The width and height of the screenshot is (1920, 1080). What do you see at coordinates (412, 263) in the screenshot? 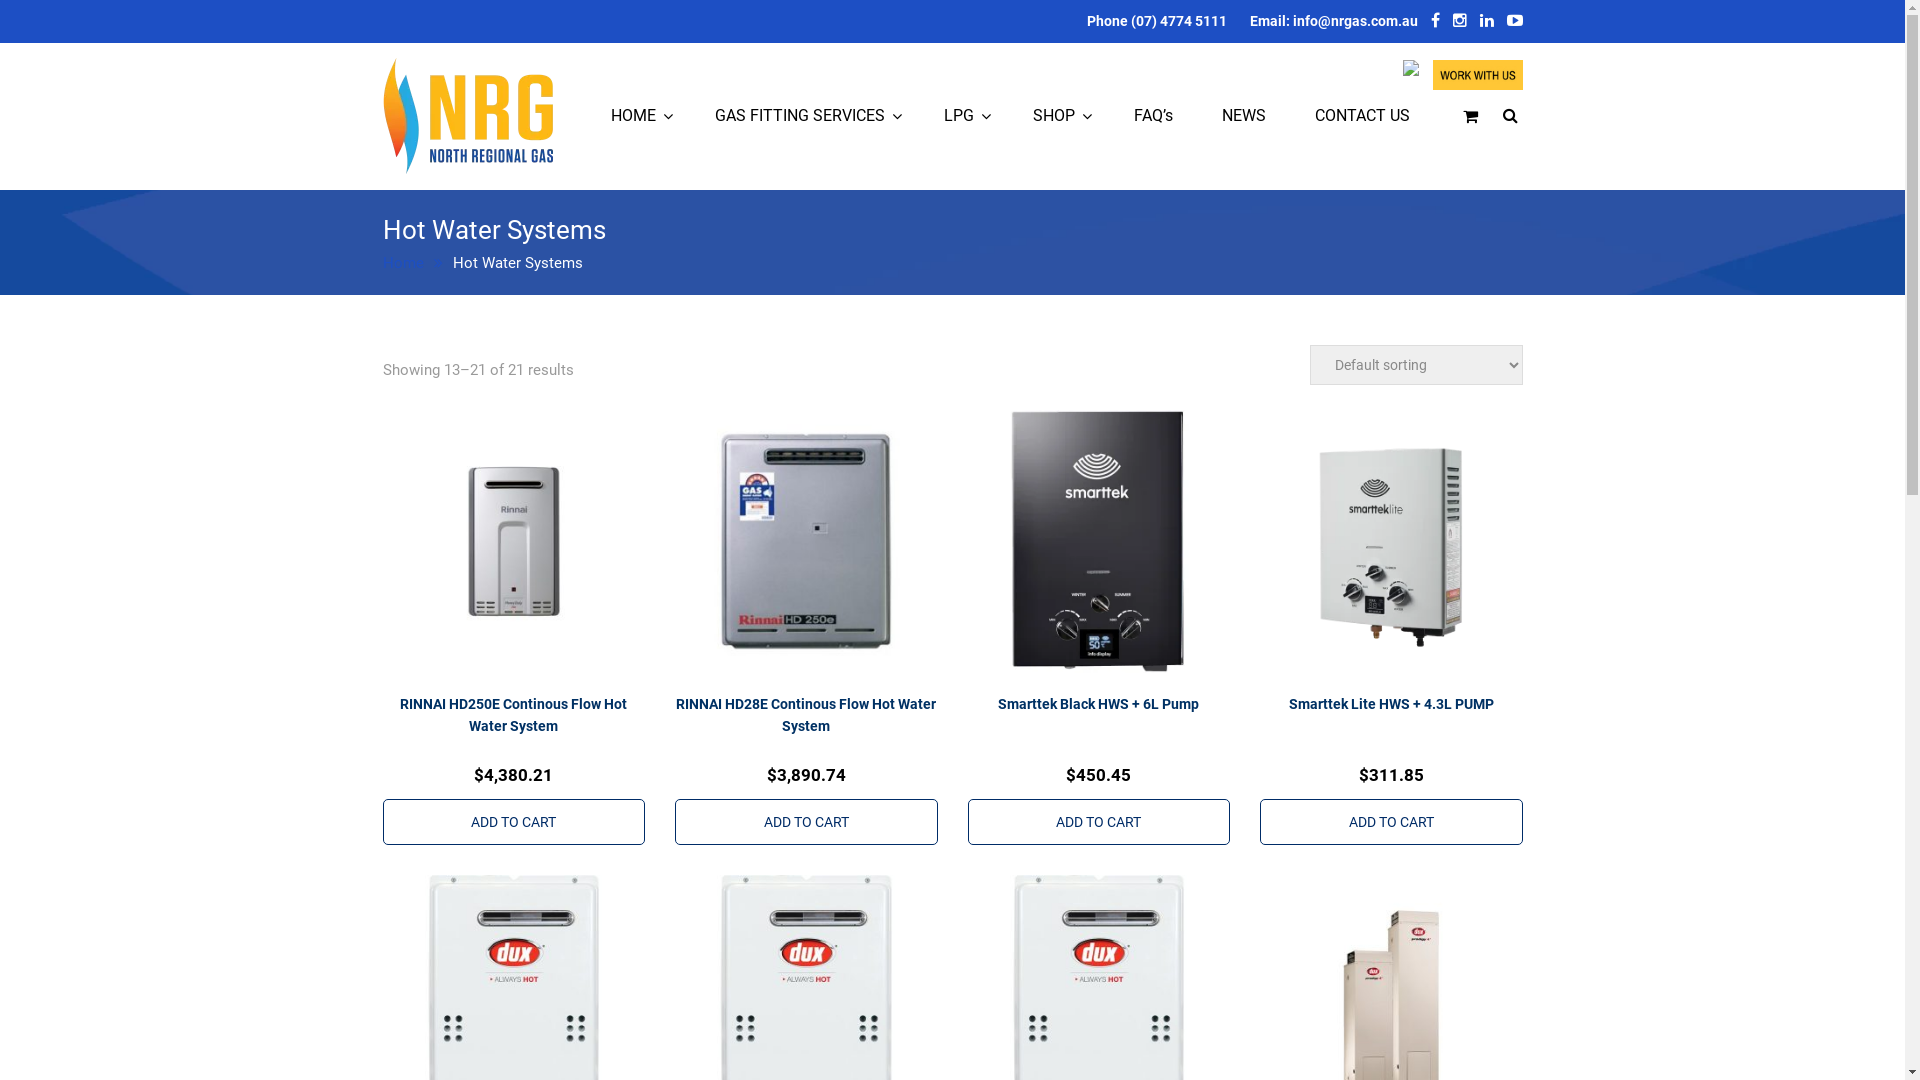
I see `Home` at bounding box center [412, 263].